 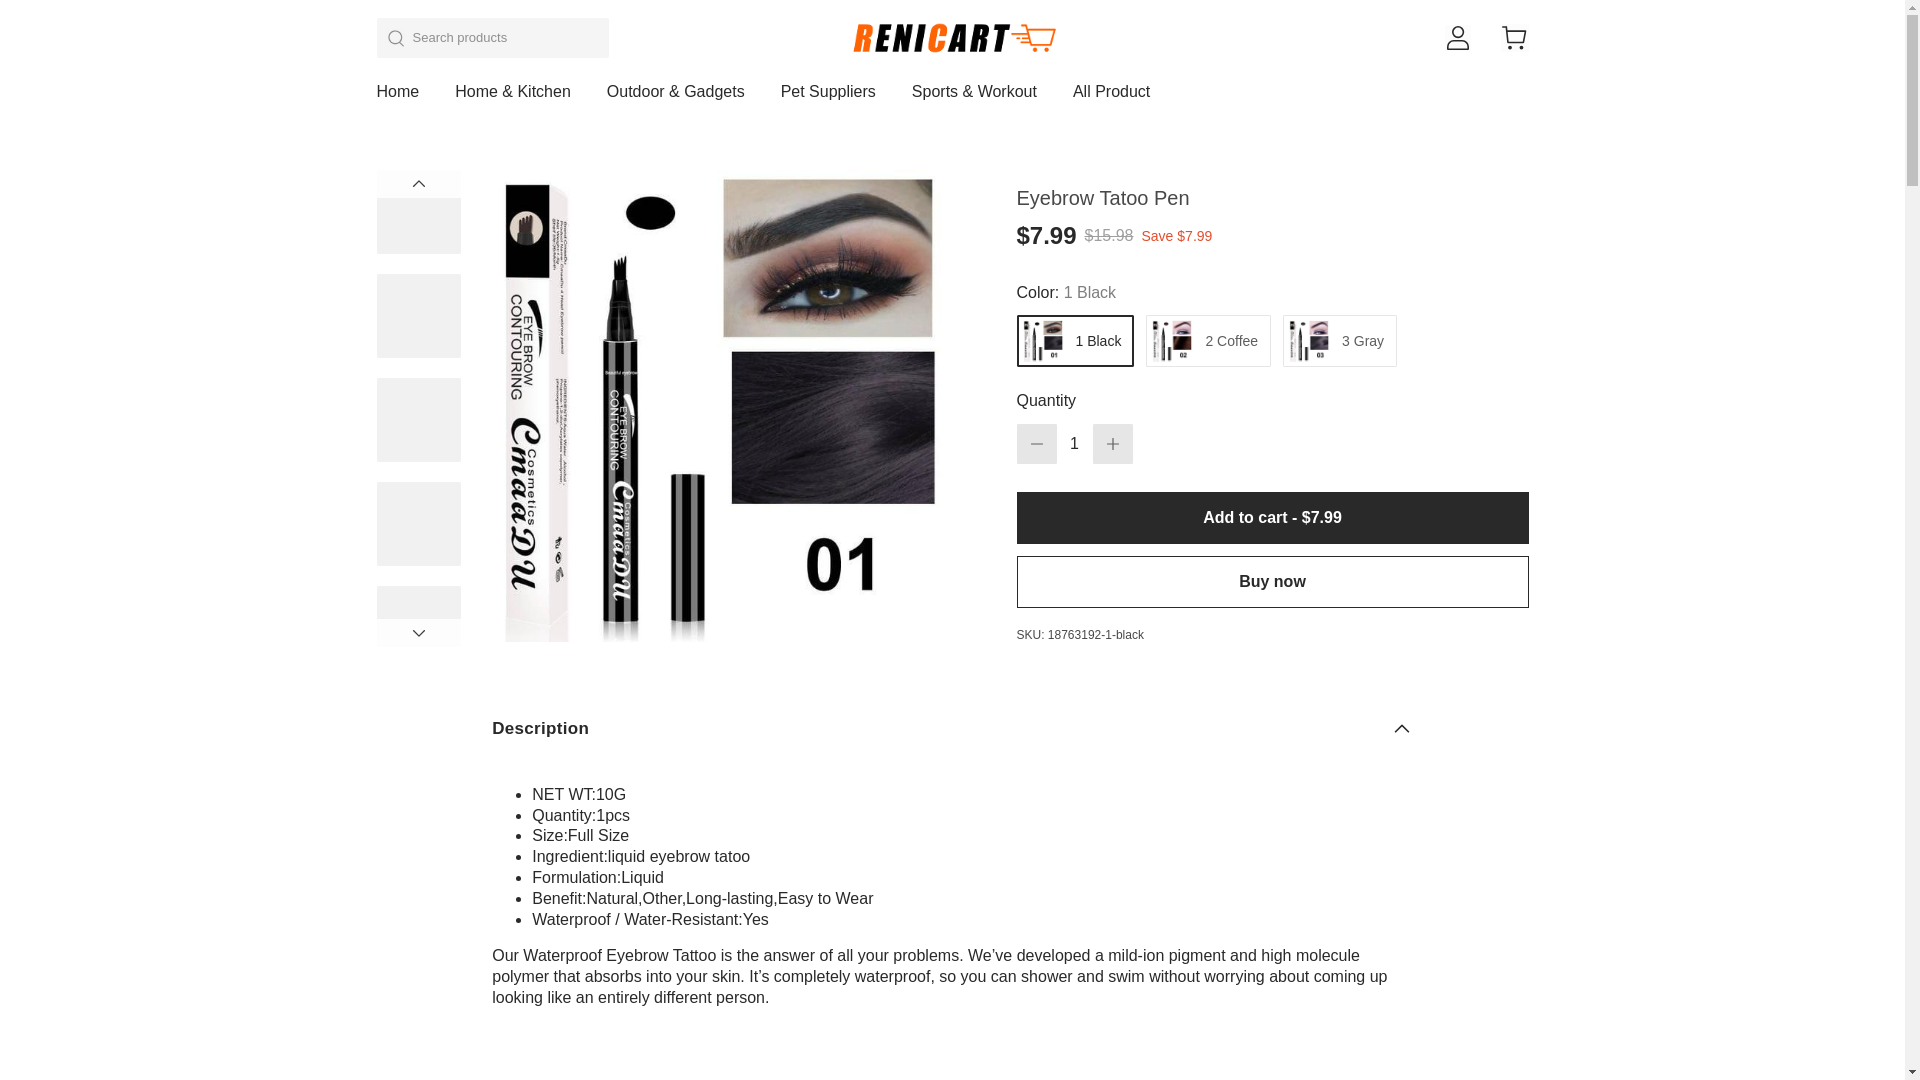 I want to click on Natural,Other,Long-lasting,Easy to Wear, so click(x=730, y=898).